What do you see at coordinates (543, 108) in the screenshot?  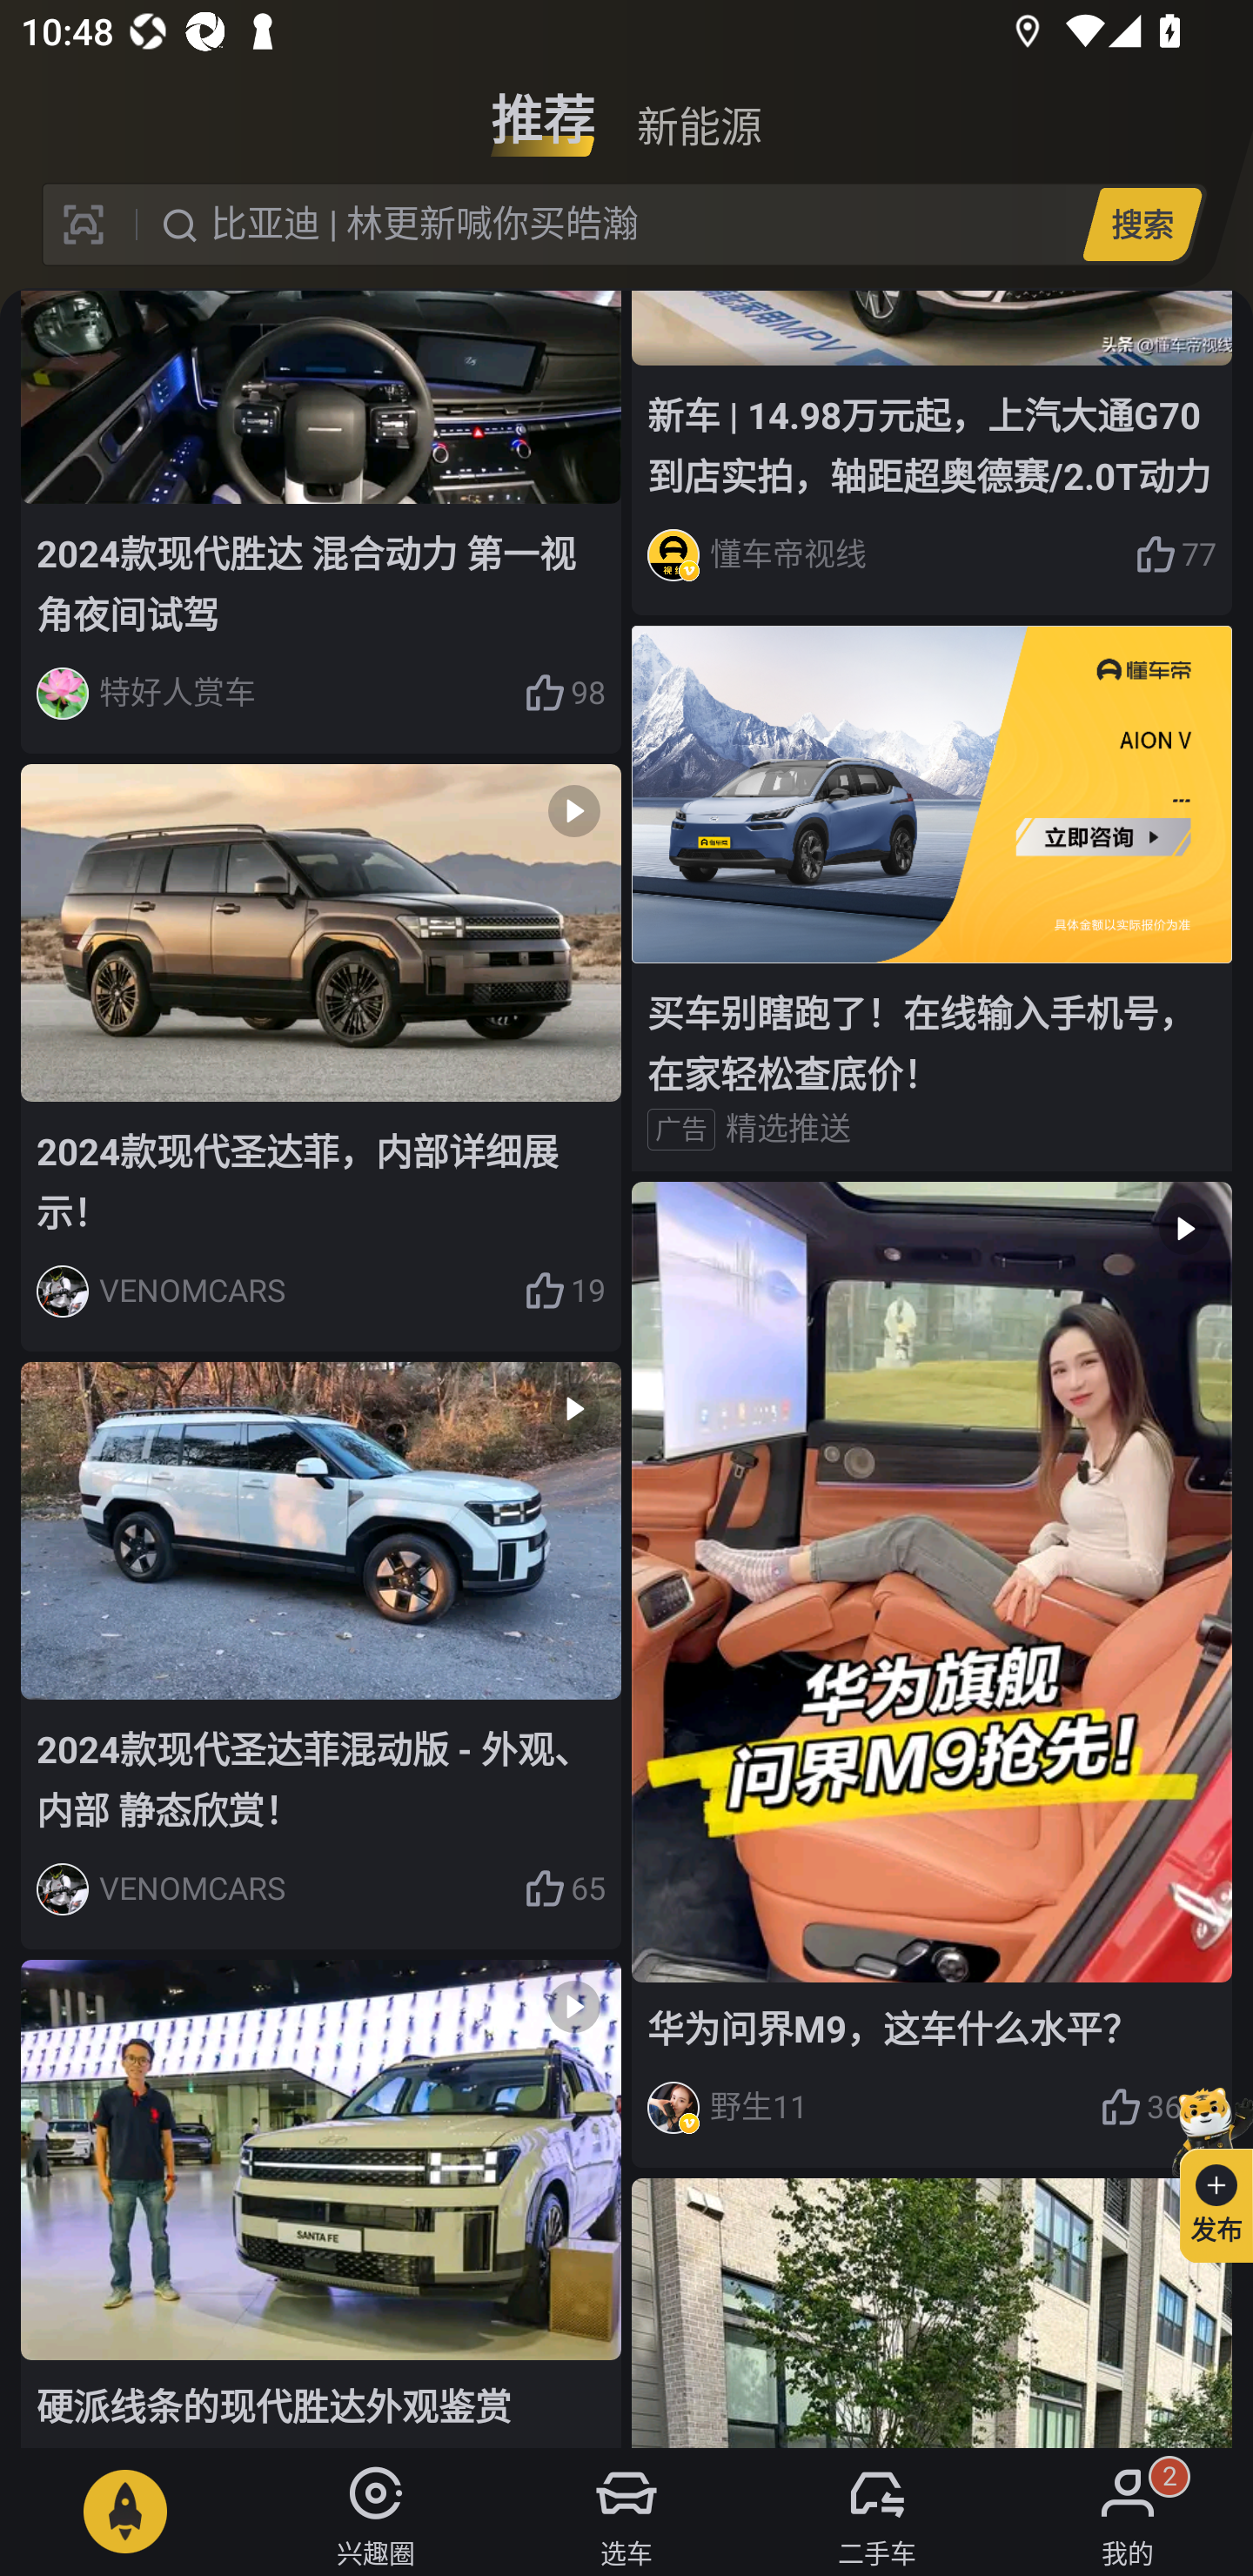 I see `推荐` at bounding box center [543, 108].